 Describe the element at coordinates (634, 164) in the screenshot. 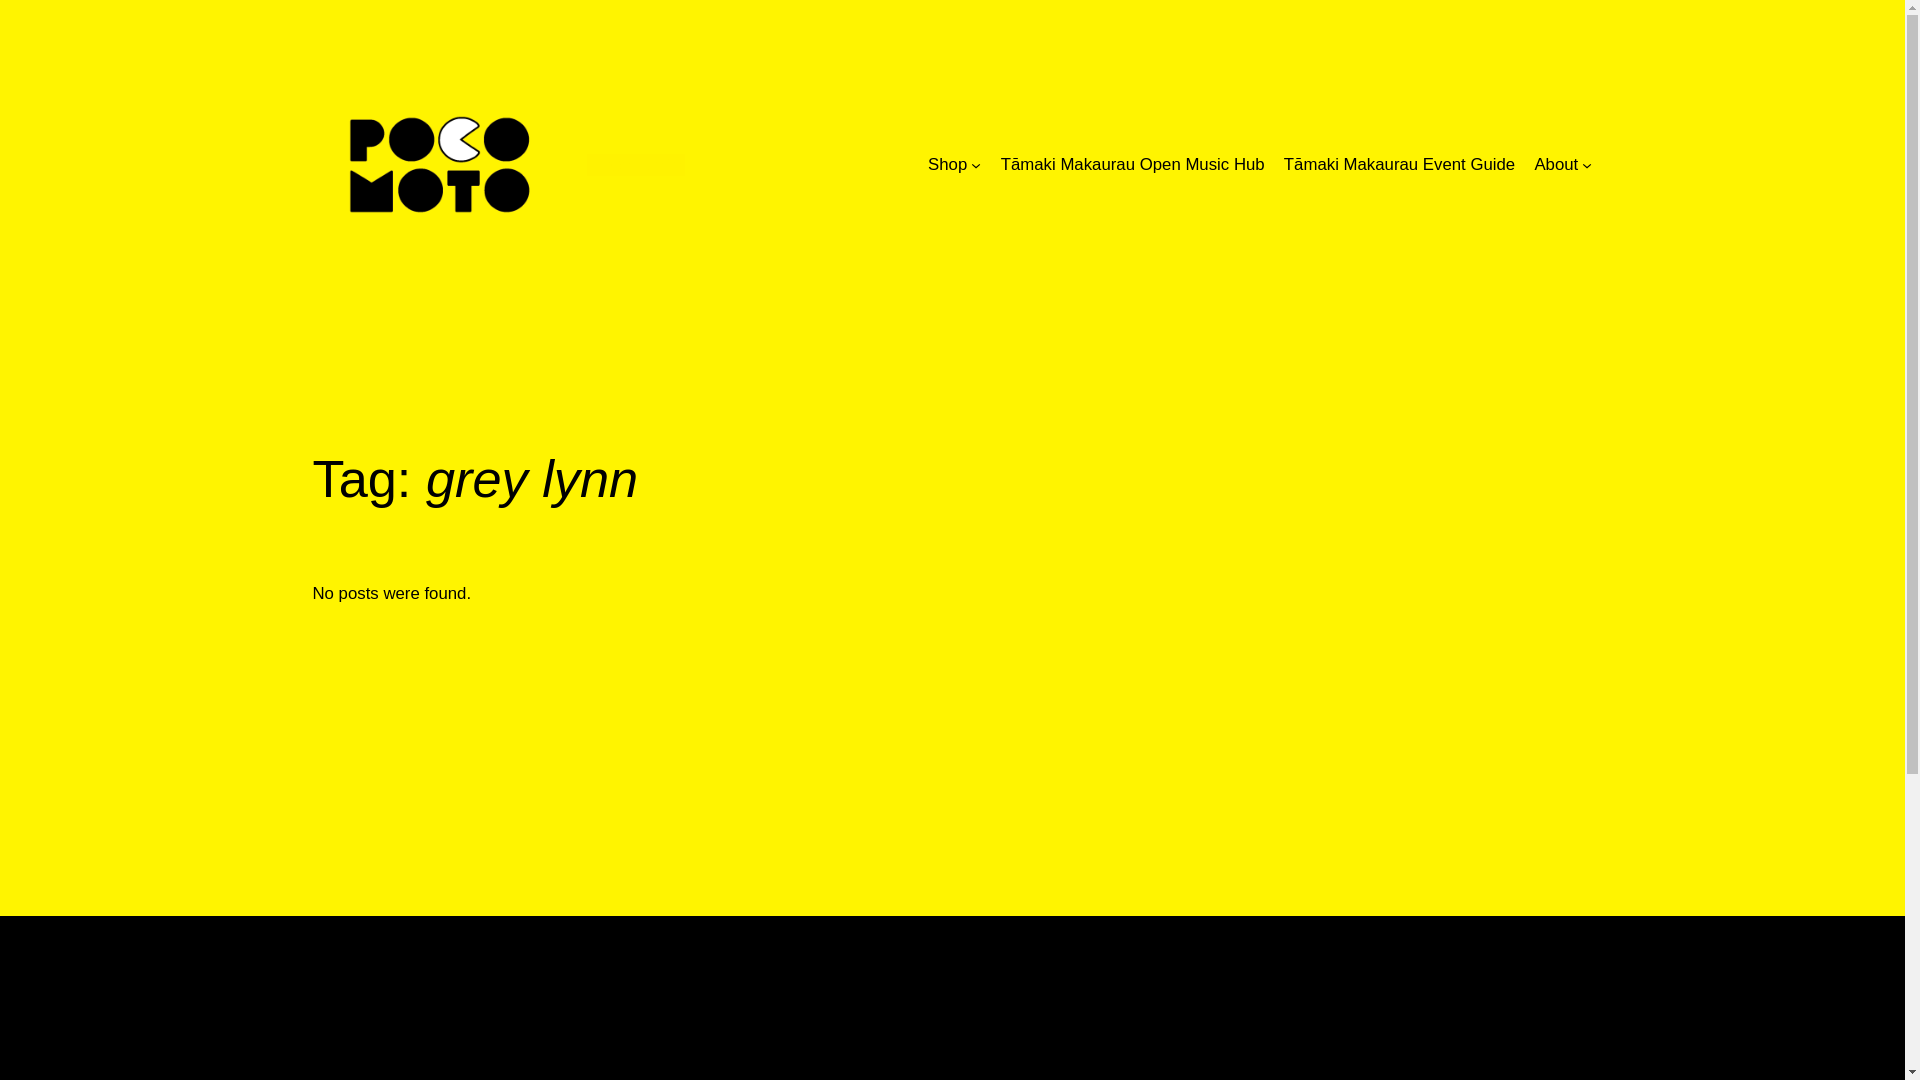

I see `Poco Moto` at that location.